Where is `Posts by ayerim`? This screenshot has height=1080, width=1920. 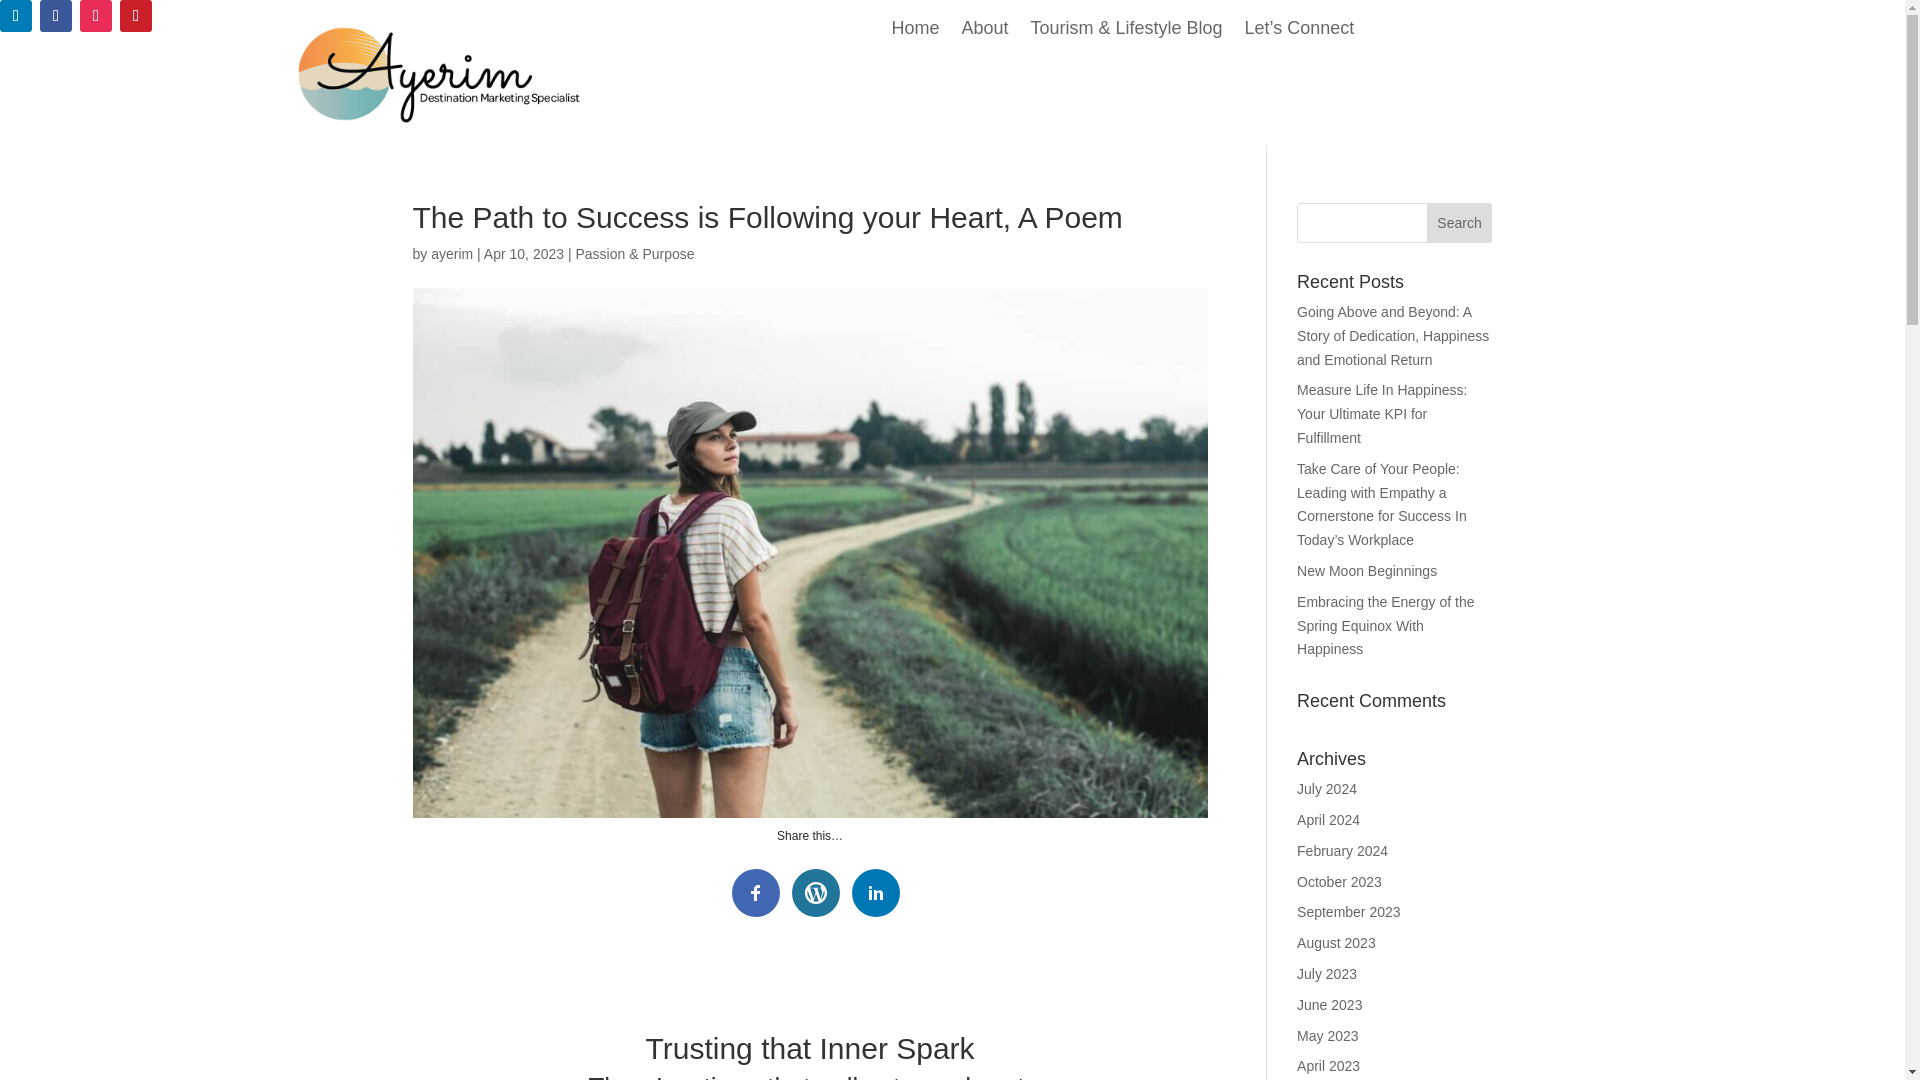
Posts by ayerim is located at coordinates (451, 254).